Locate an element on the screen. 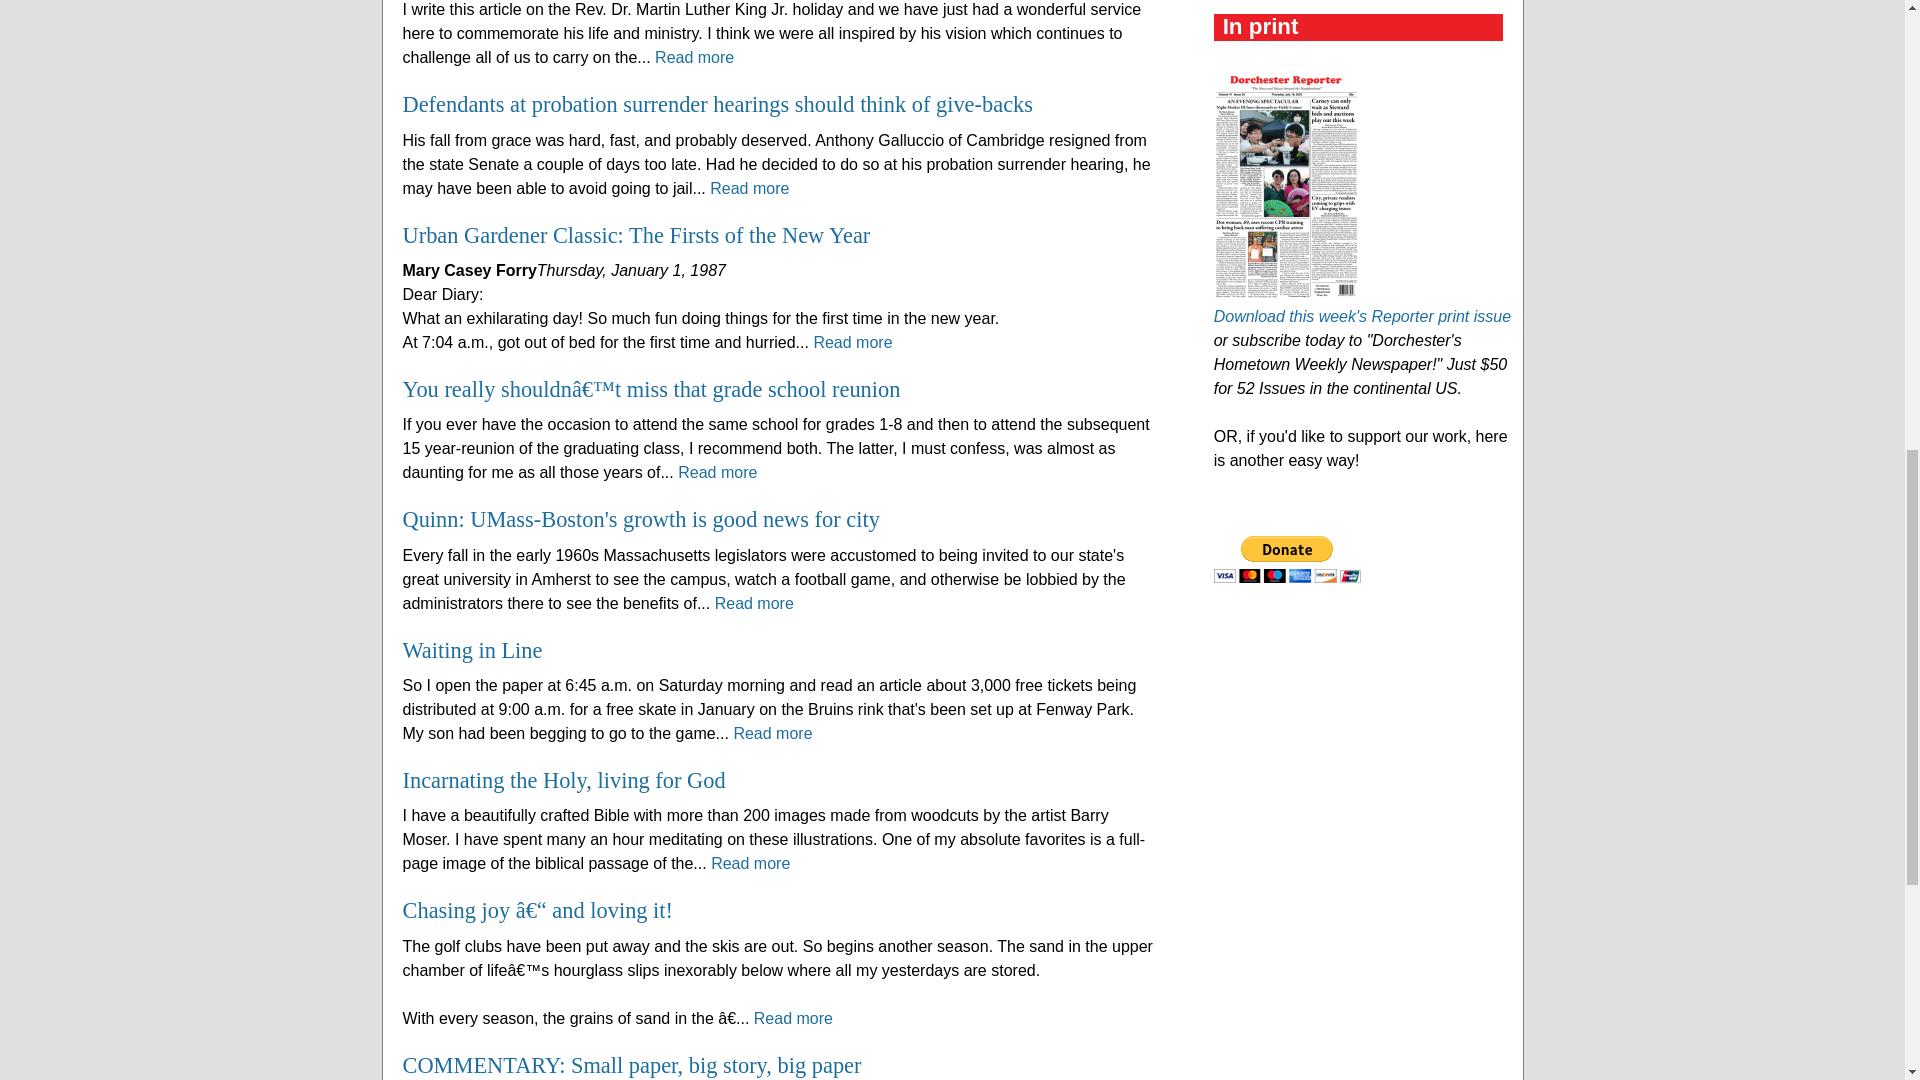  Urban Gardener Classic: The Firsts of the New Year is located at coordinates (635, 235).